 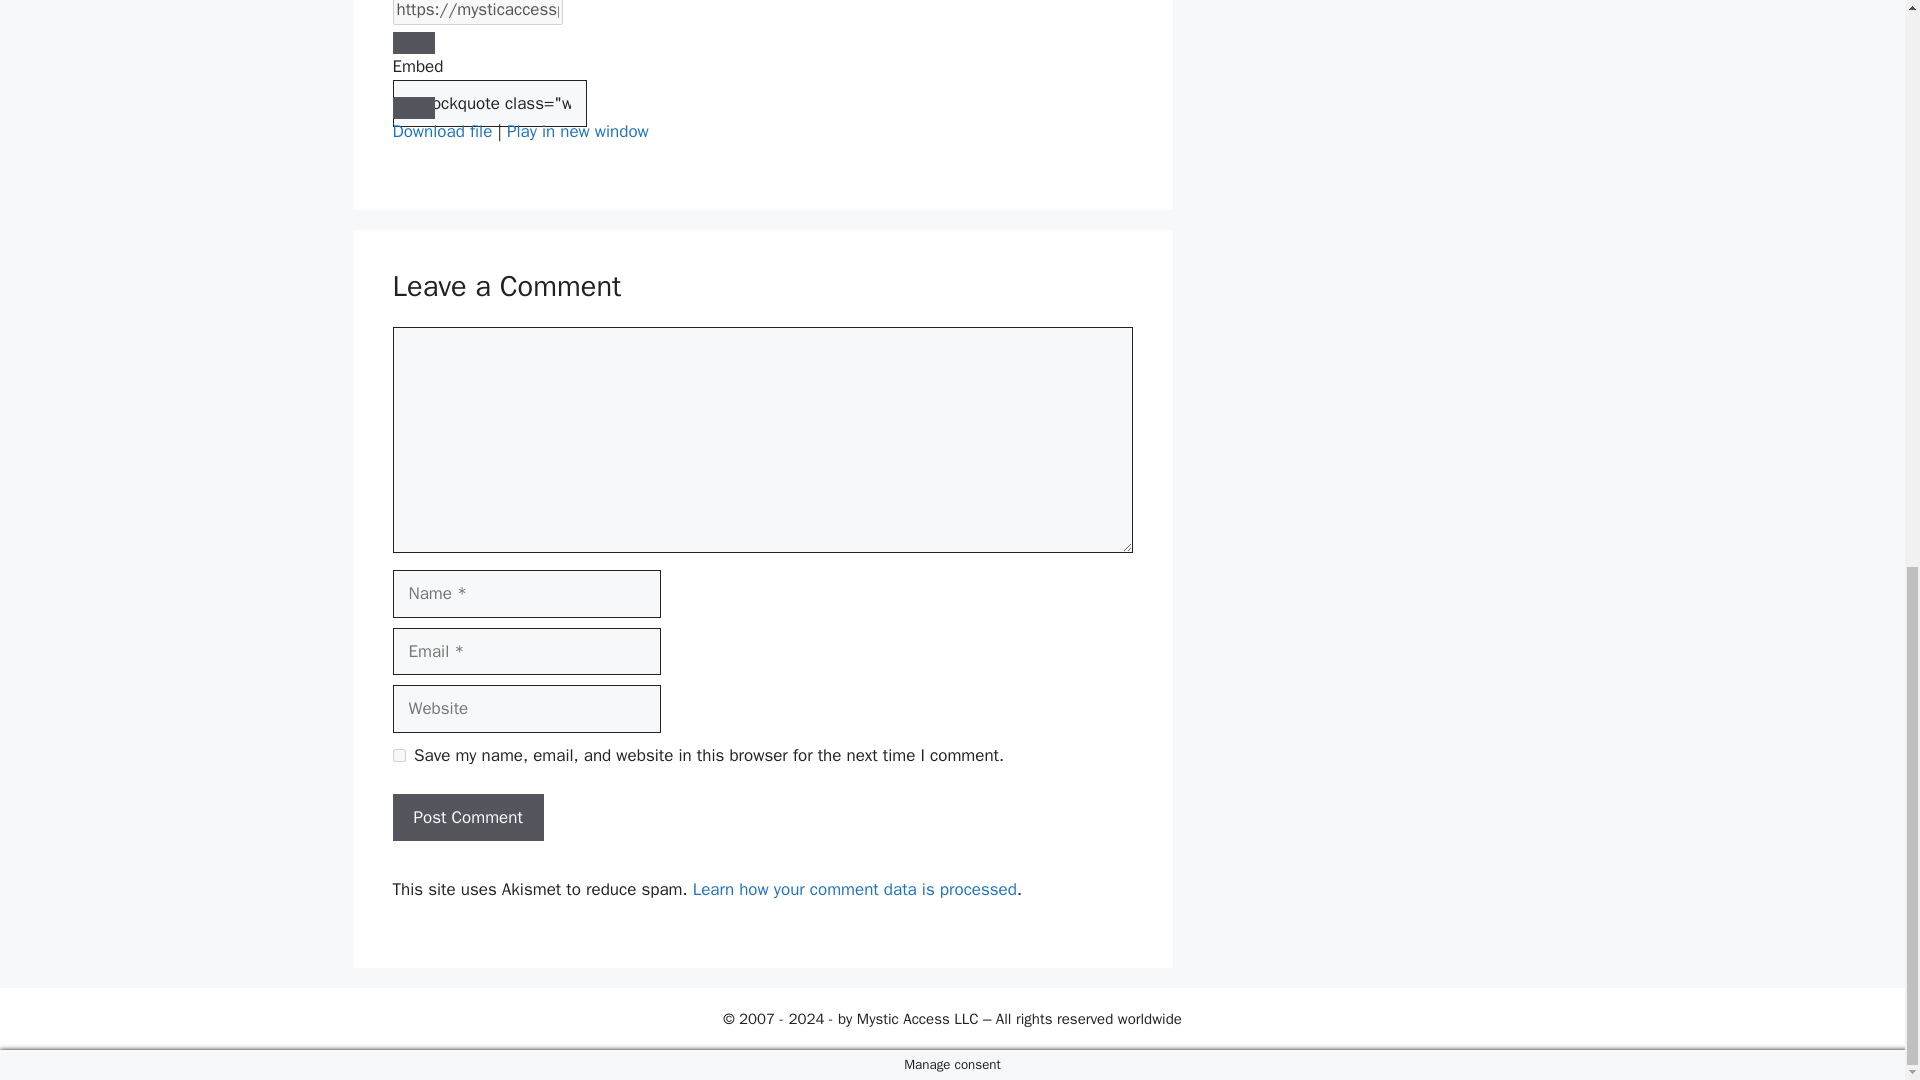 I want to click on Play in new window, so click(x=577, y=130).